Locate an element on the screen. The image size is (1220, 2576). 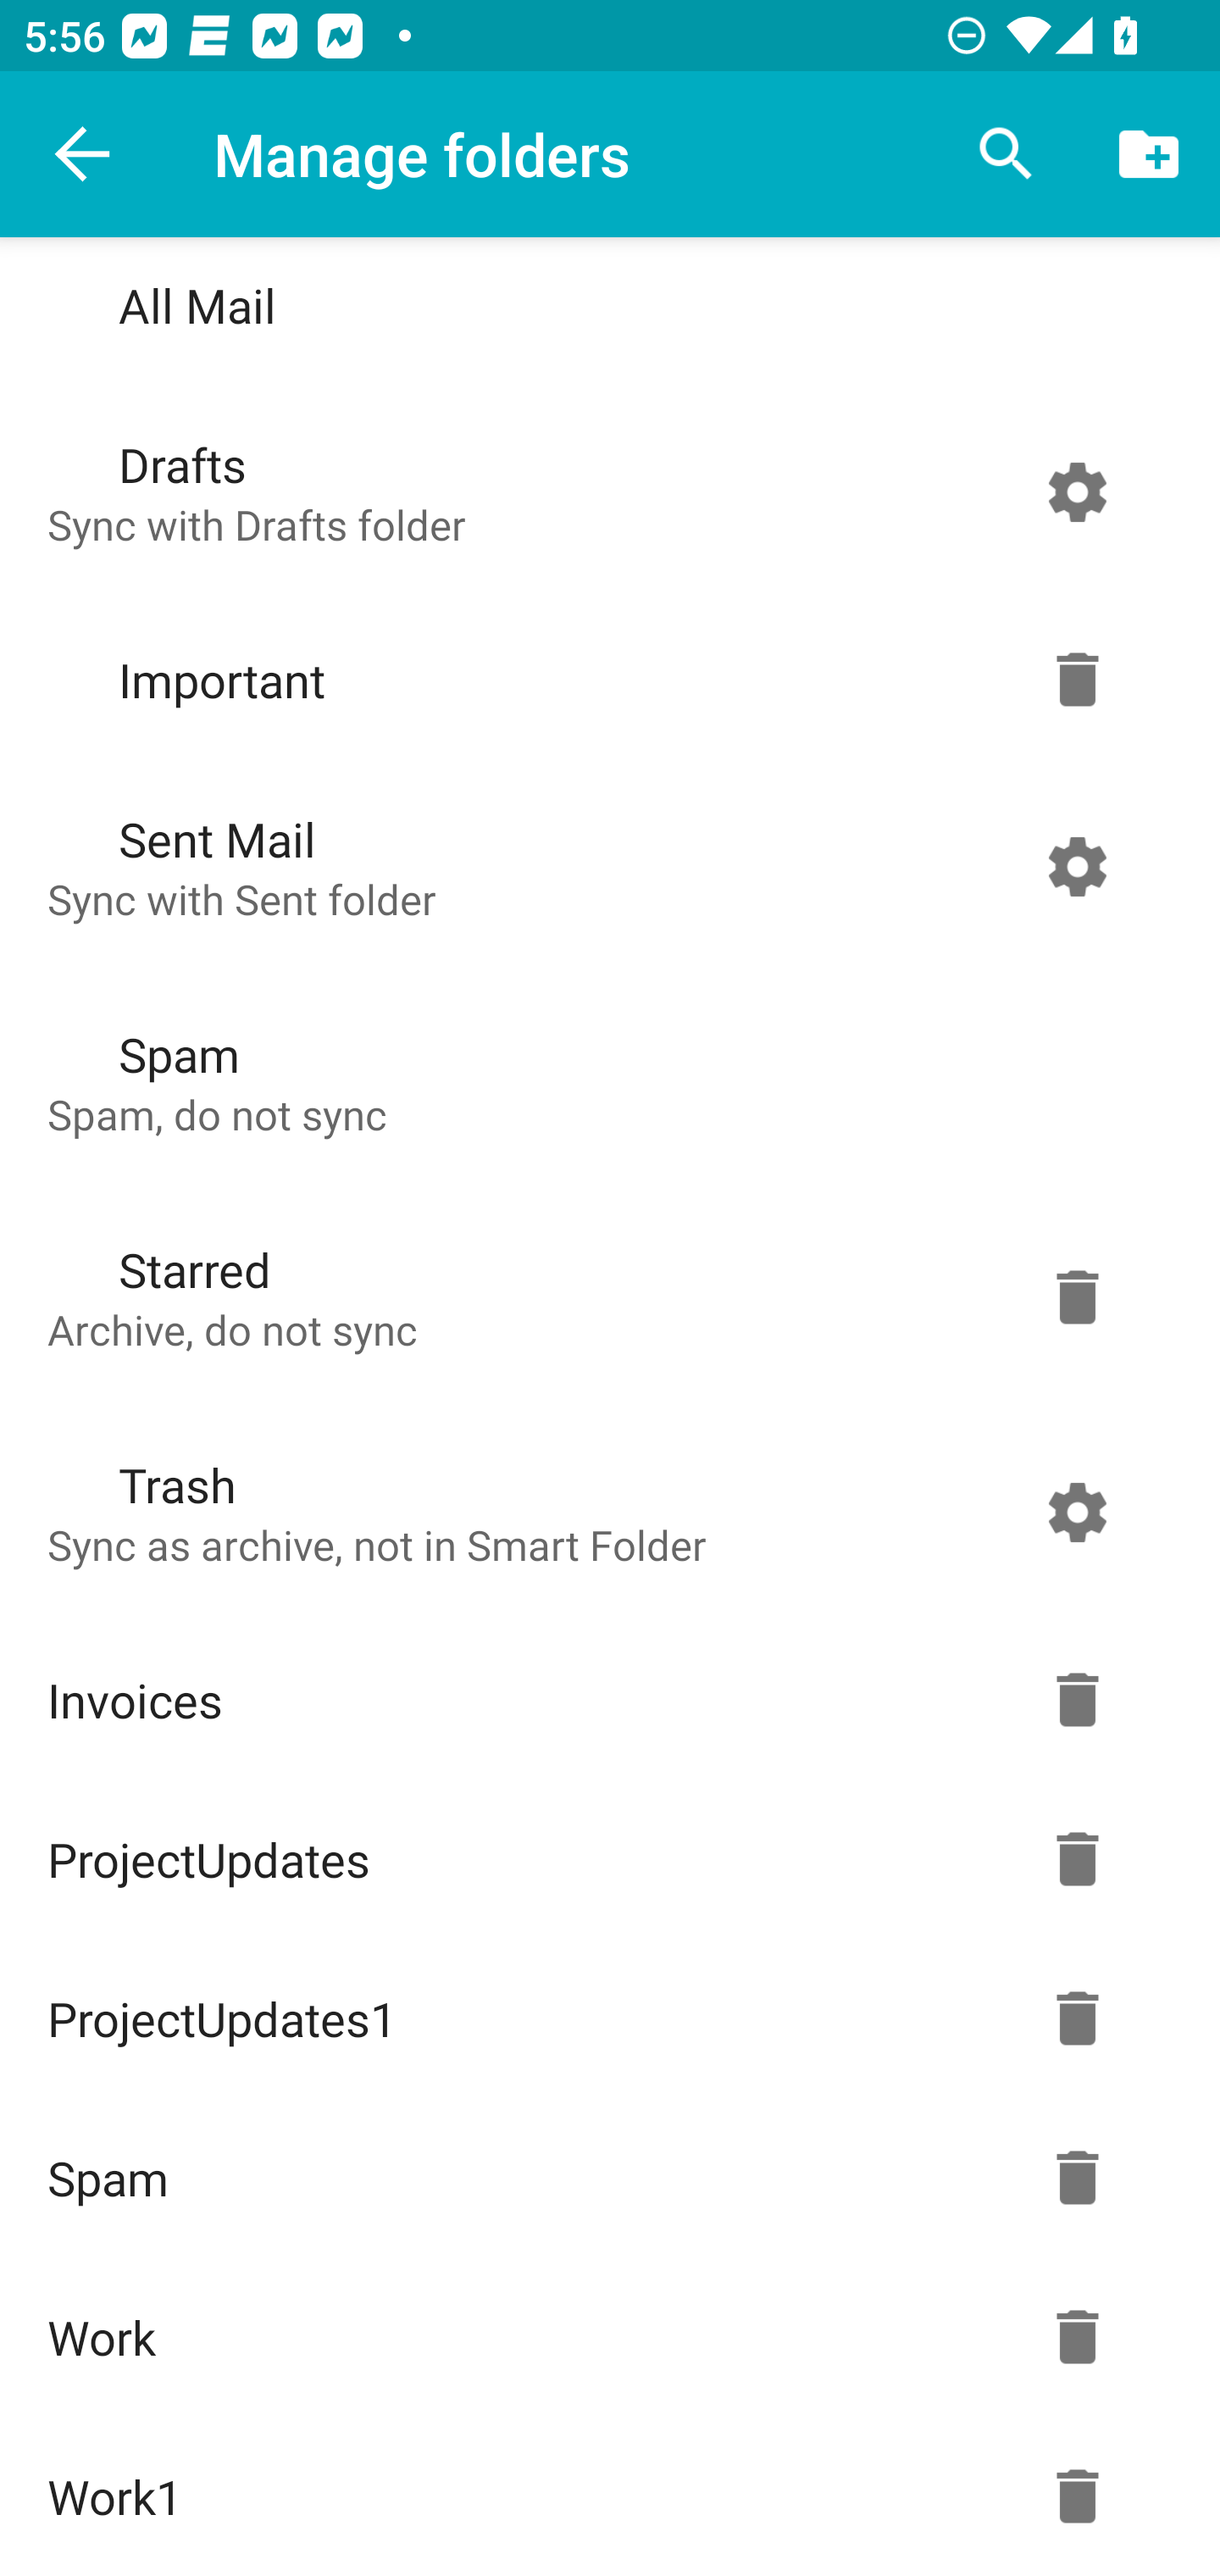
Spam Spam, do not sync is located at coordinates (603, 1081).